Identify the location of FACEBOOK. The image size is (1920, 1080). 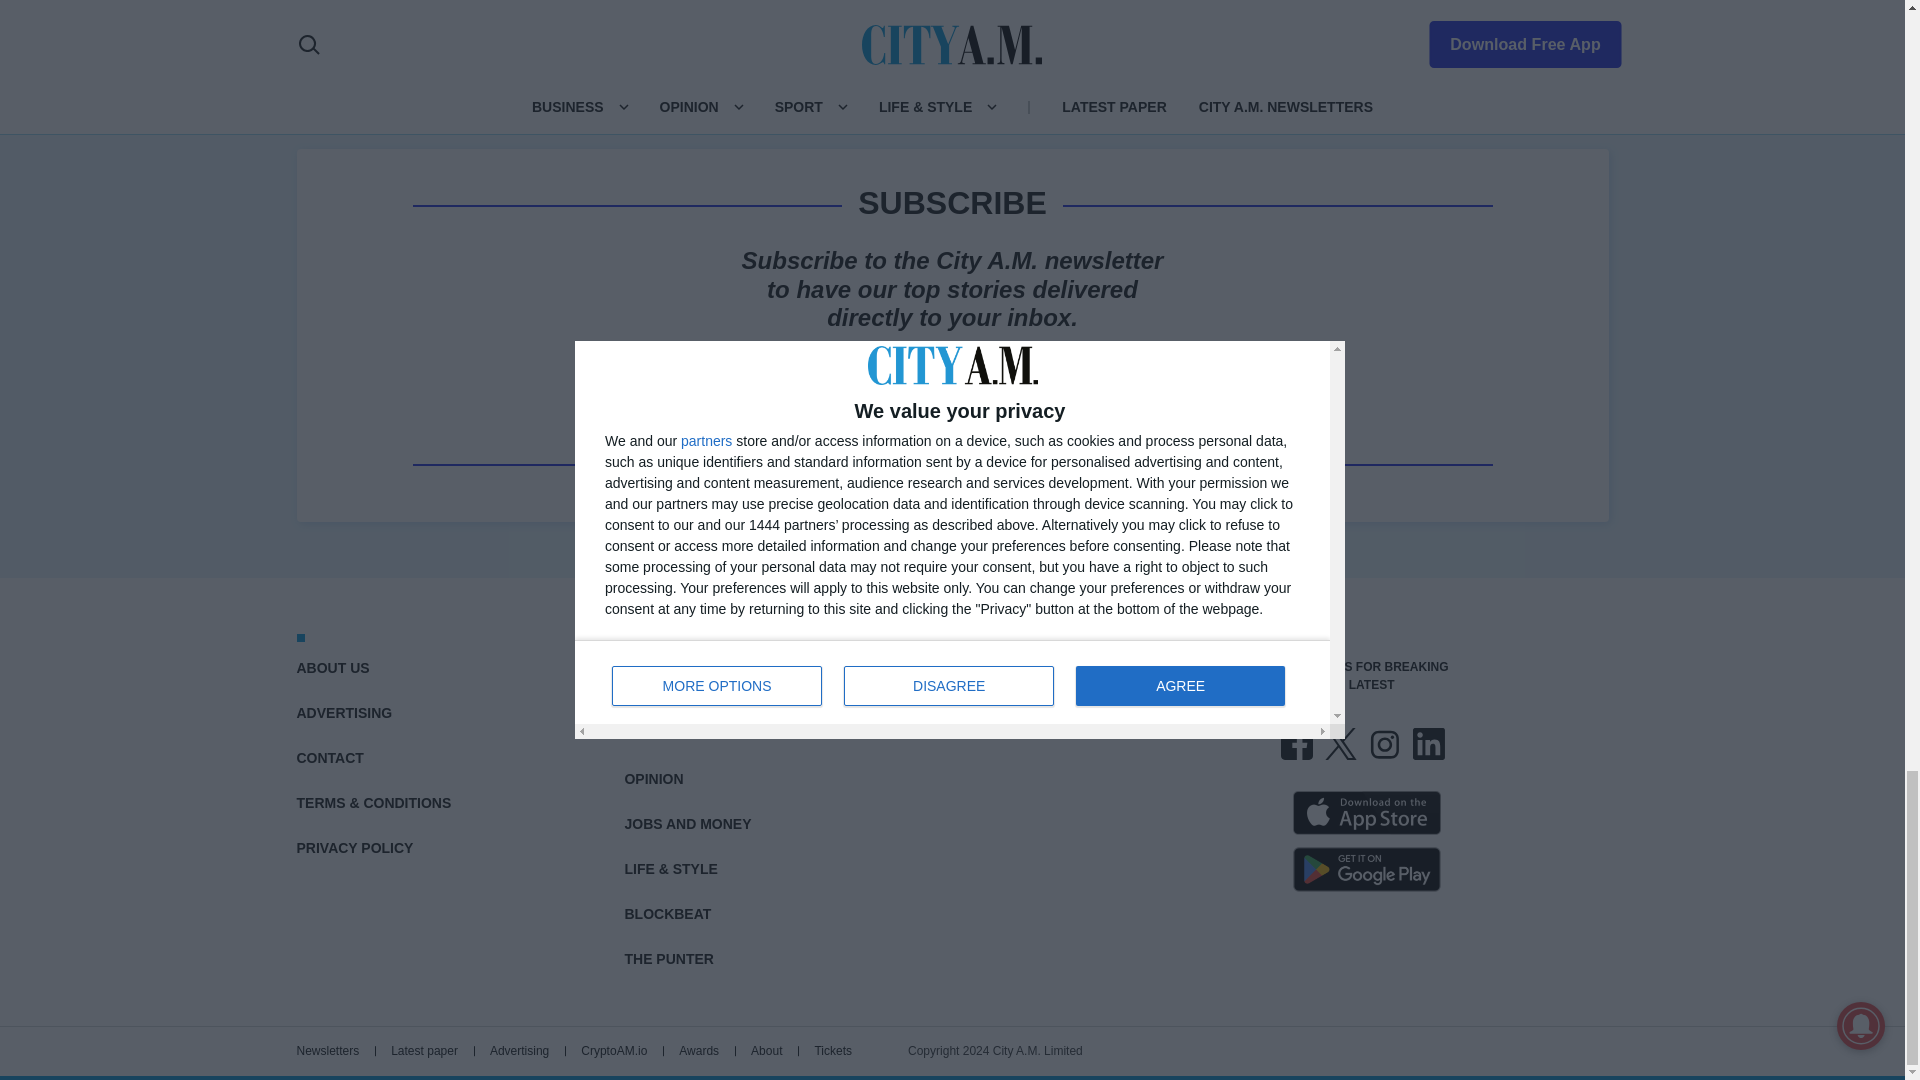
(1296, 744).